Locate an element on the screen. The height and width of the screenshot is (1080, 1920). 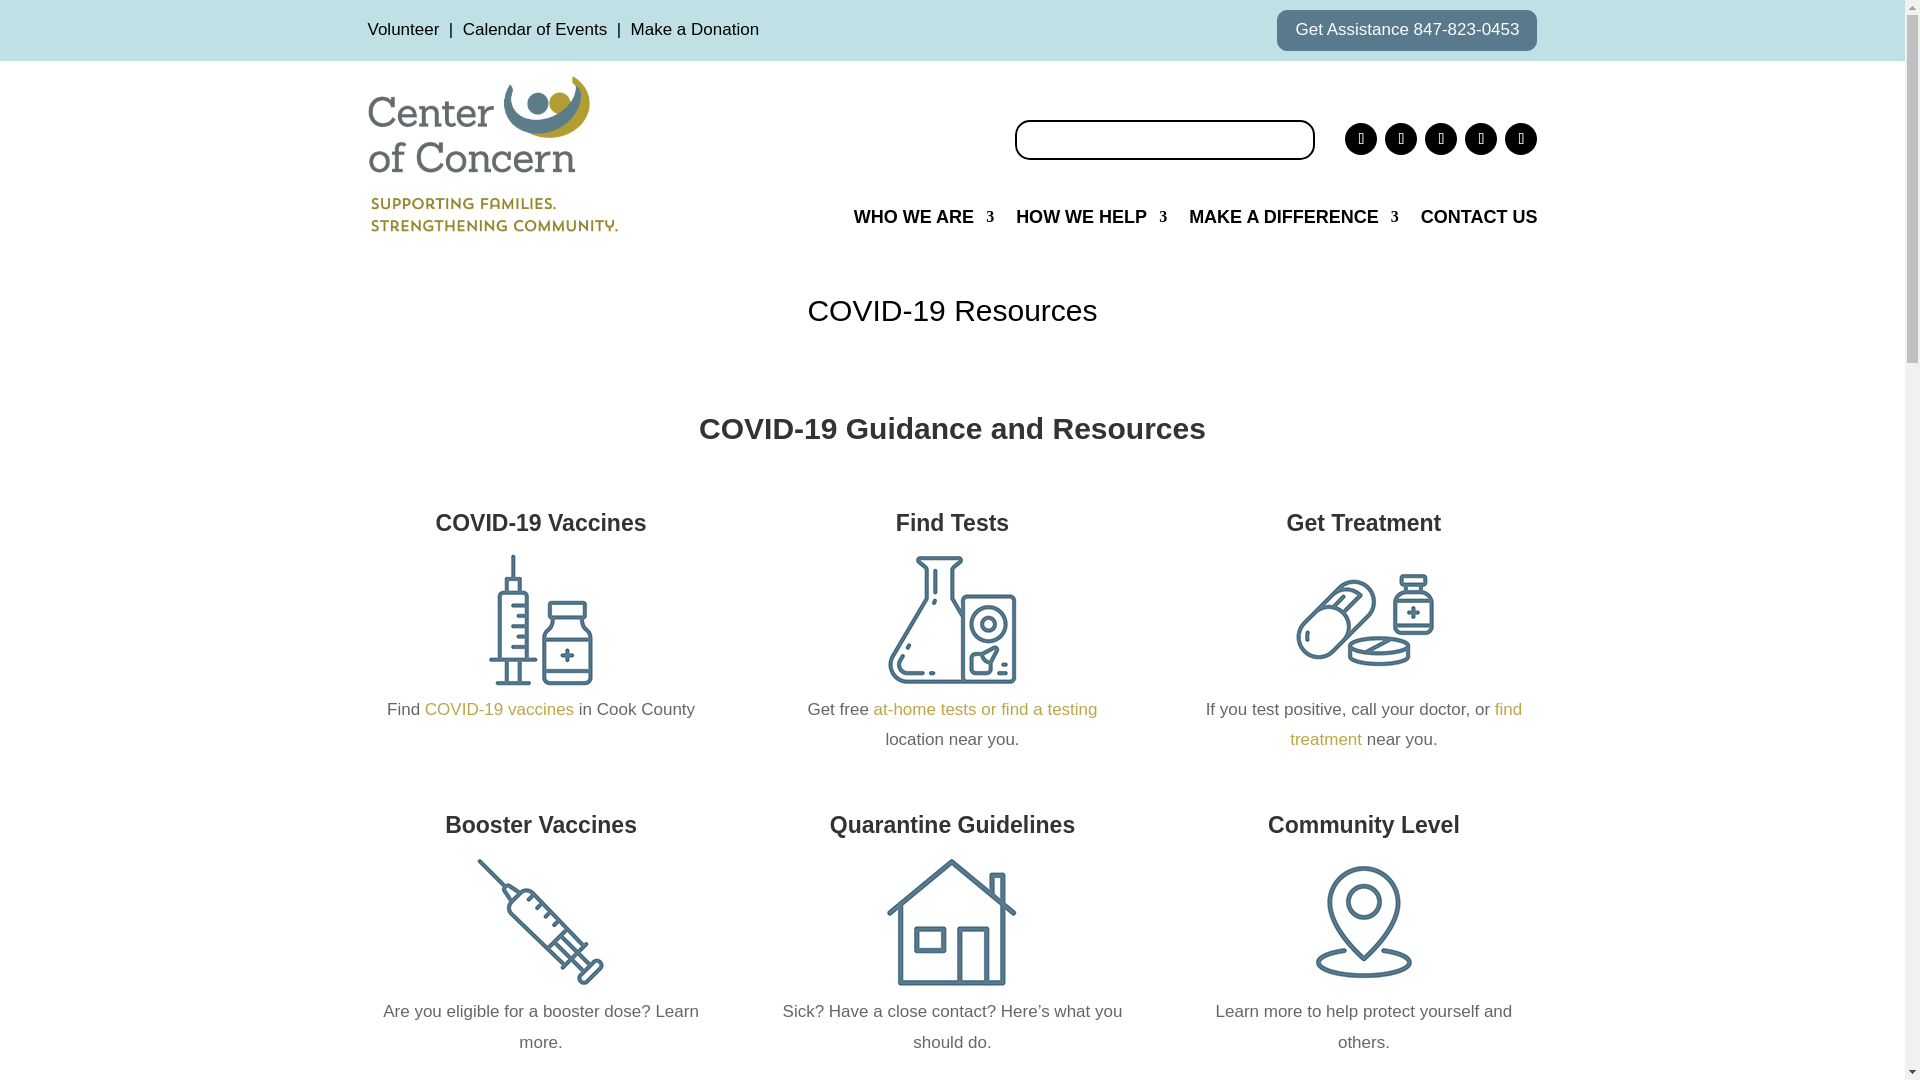
covid icon treatment is located at coordinates (1363, 620).